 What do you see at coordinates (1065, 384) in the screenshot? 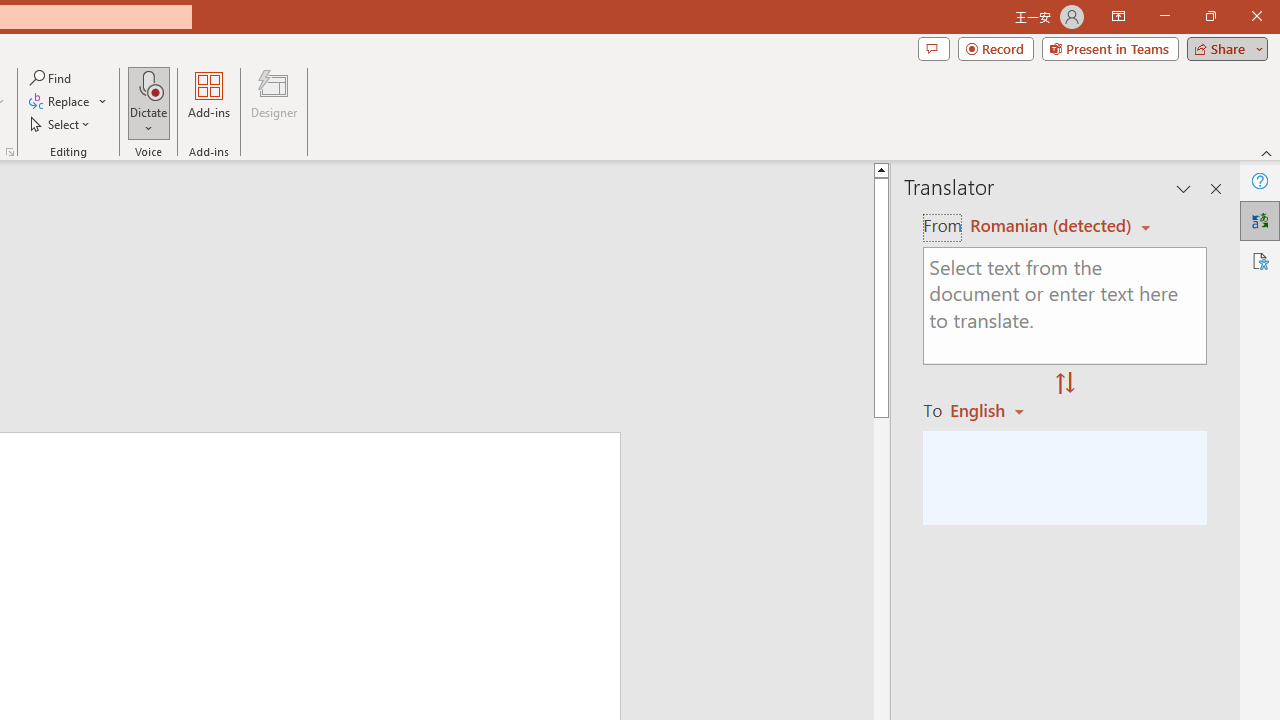
I see `Swap "from" and "to" languages.` at bounding box center [1065, 384].